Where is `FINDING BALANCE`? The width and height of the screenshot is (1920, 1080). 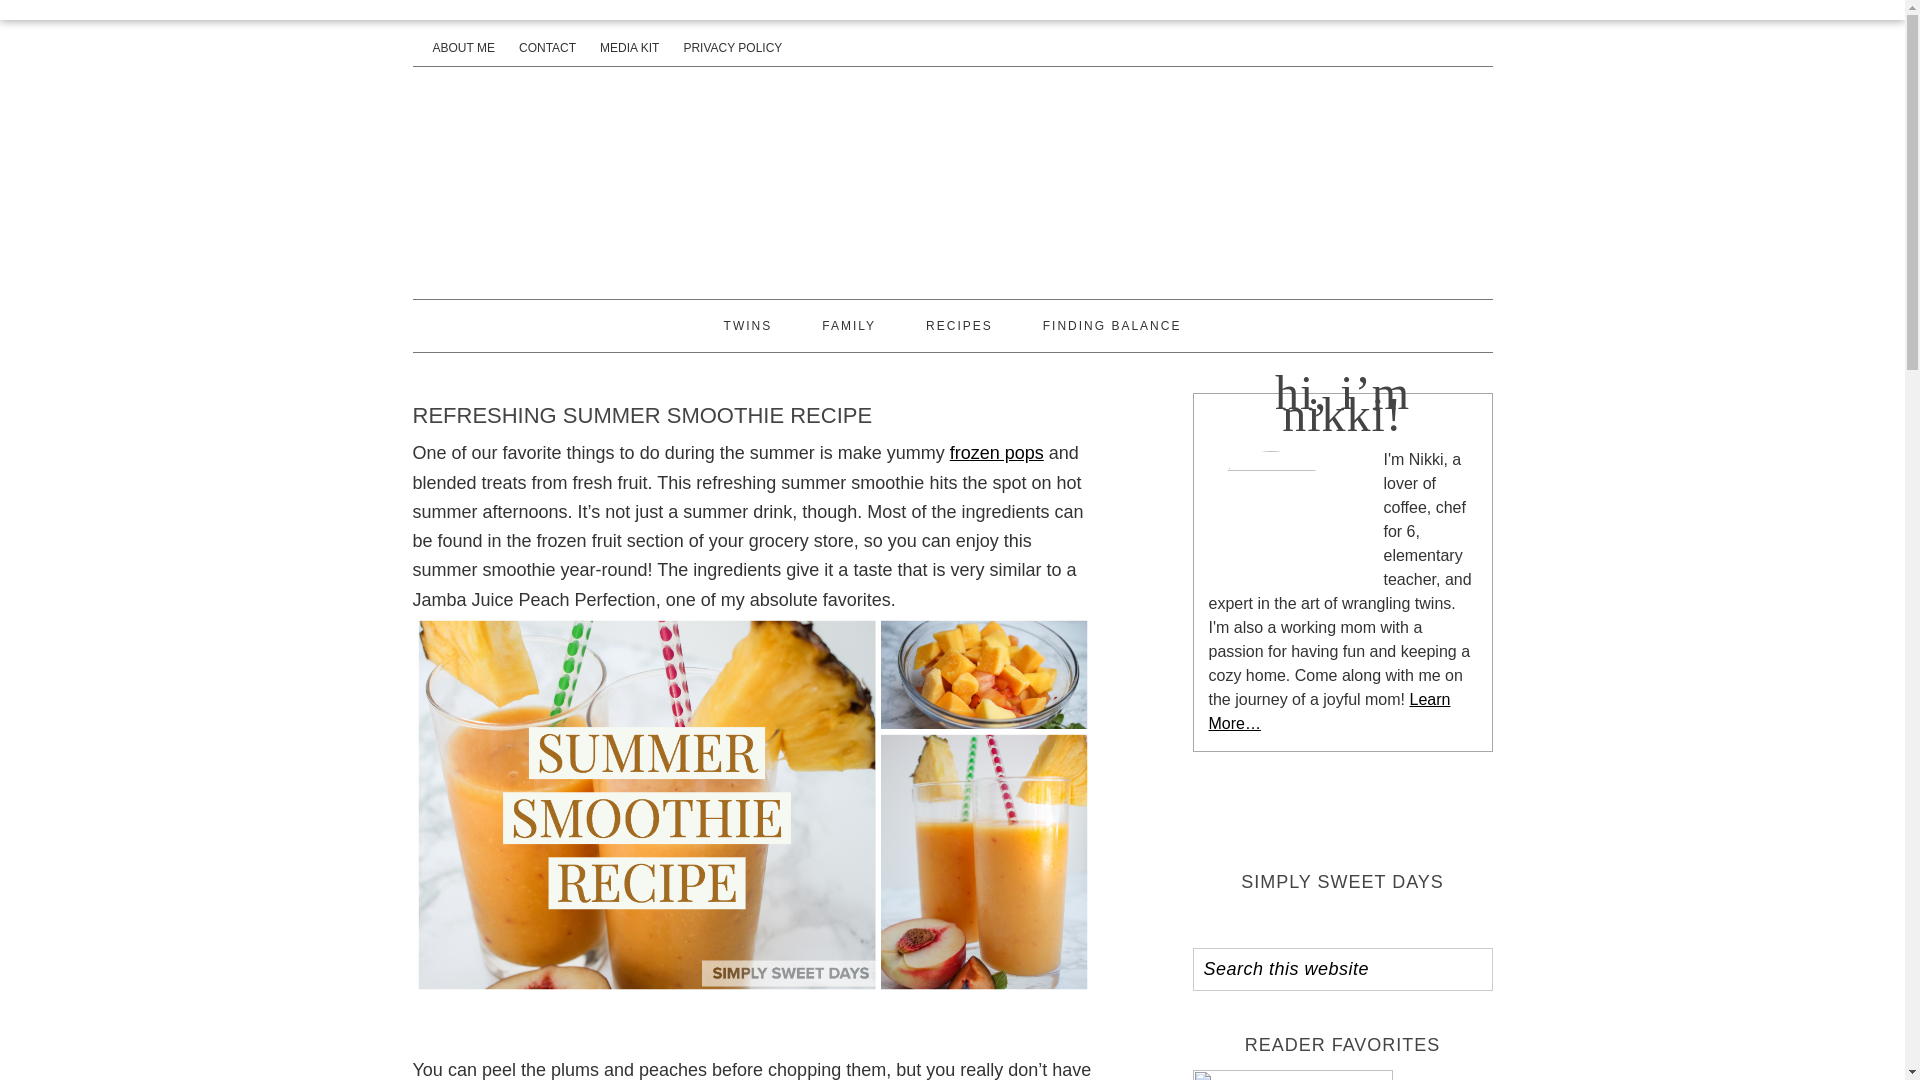
FINDING BALANCE is located at coordinates (1112, 326).